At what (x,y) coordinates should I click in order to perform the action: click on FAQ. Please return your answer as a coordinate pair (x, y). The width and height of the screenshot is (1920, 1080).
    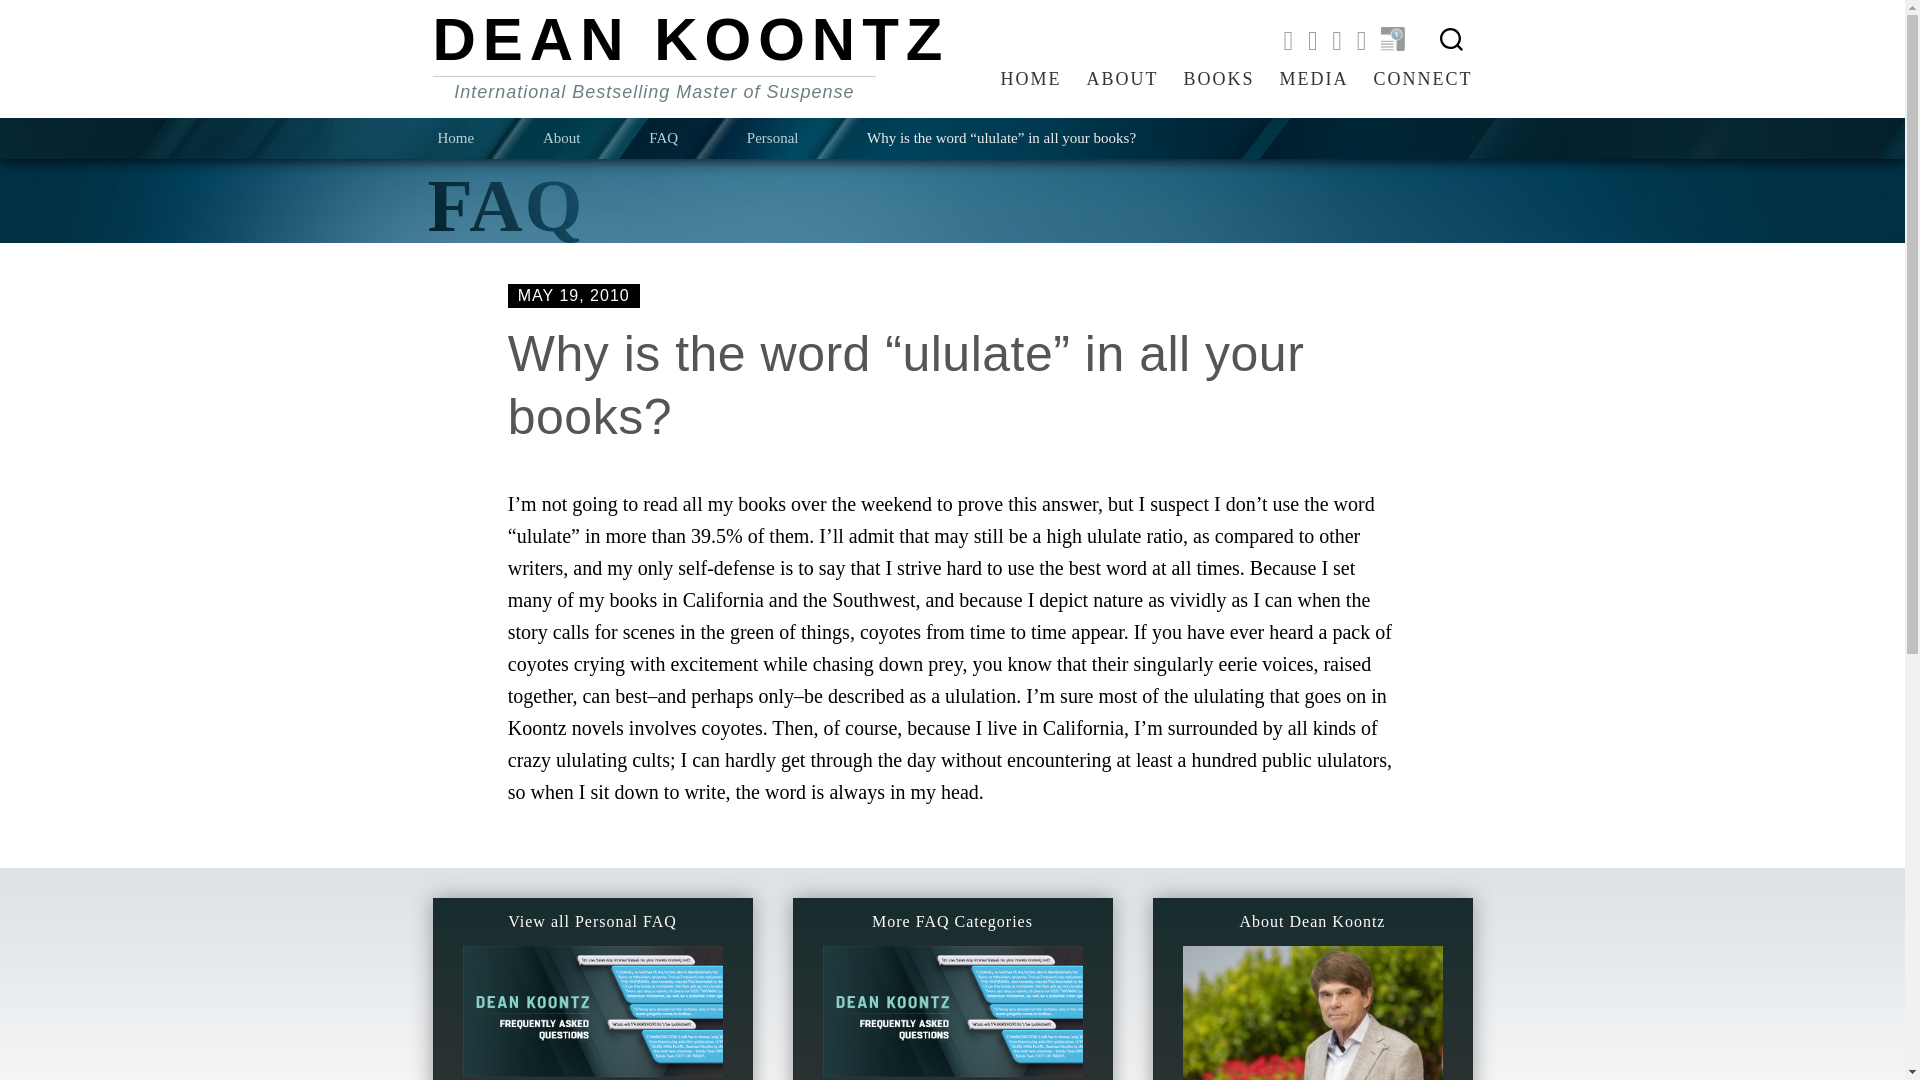
    Looking at the image, I should click on (696, 138).